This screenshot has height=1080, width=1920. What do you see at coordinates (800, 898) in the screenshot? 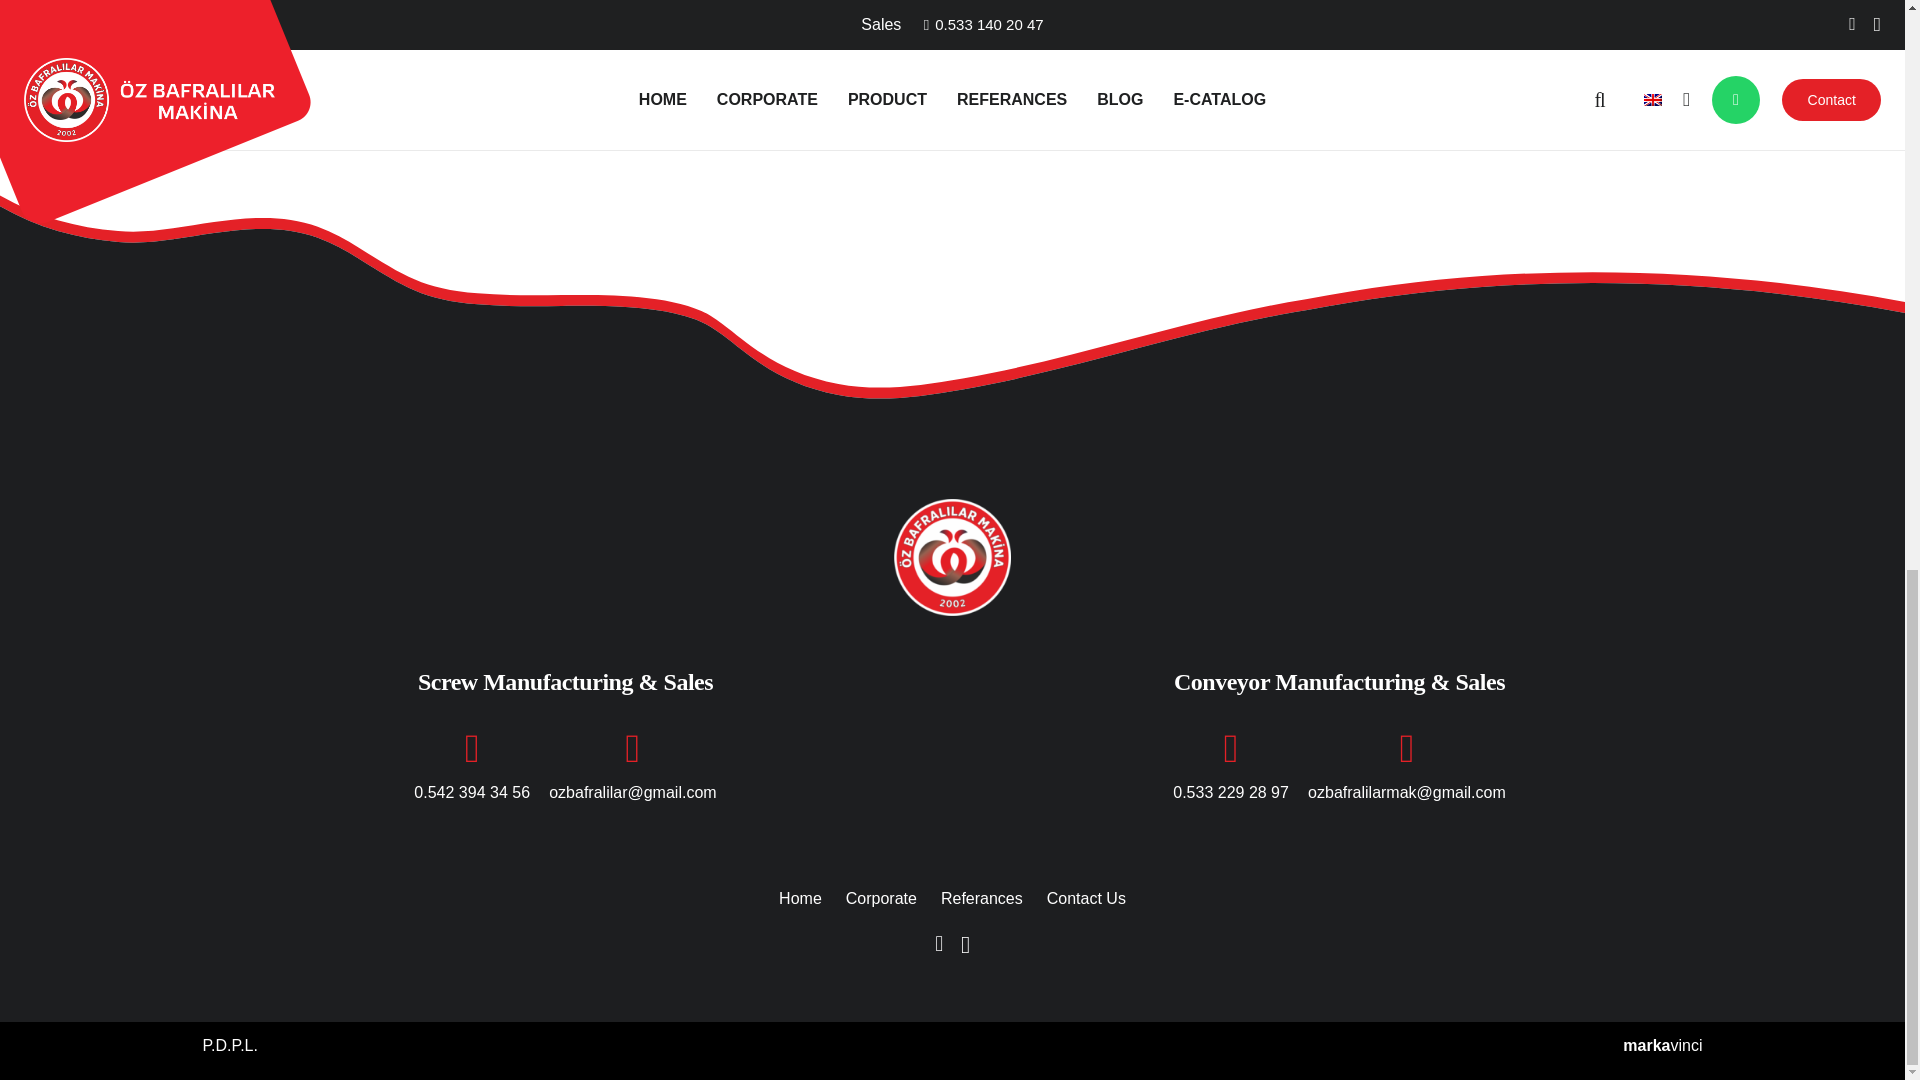
I see `Home` at bounding box center [800, 898].